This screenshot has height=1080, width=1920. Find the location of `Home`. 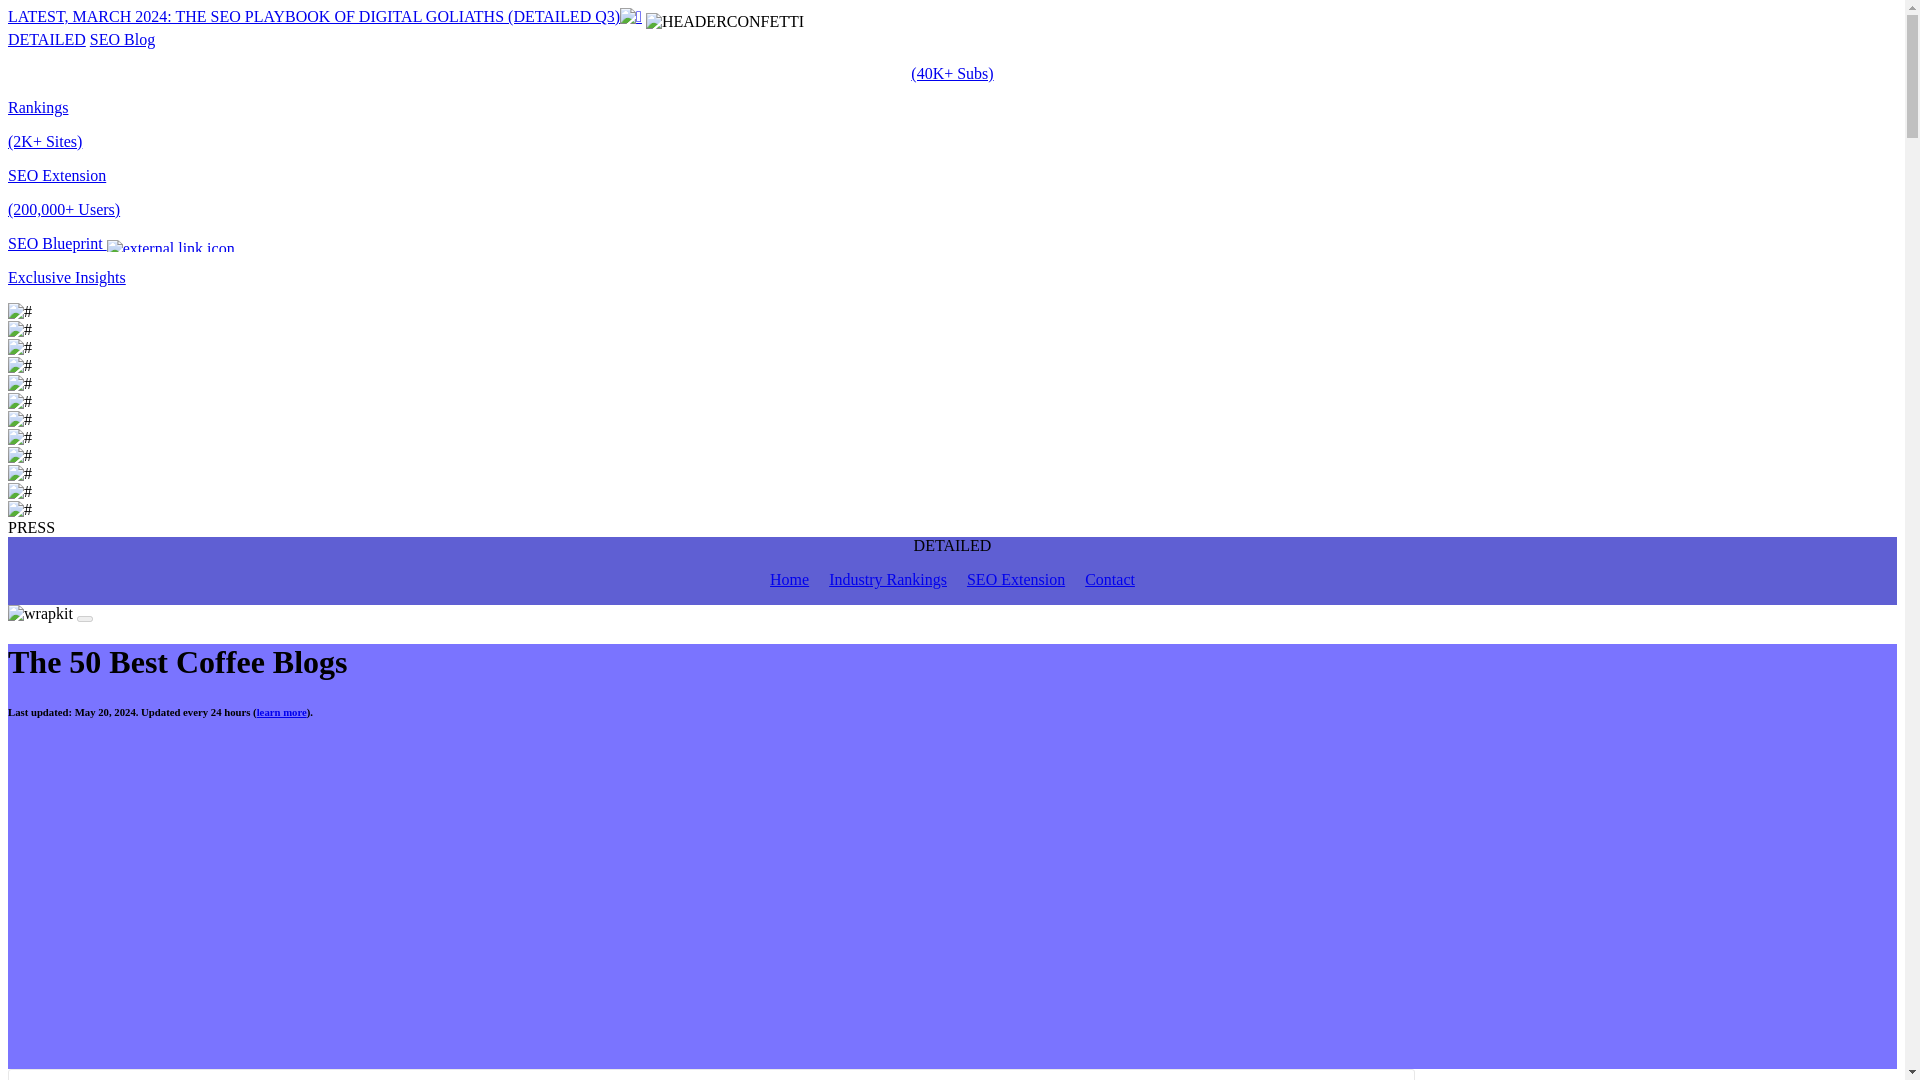

Home is located at coordinates (788, 579).